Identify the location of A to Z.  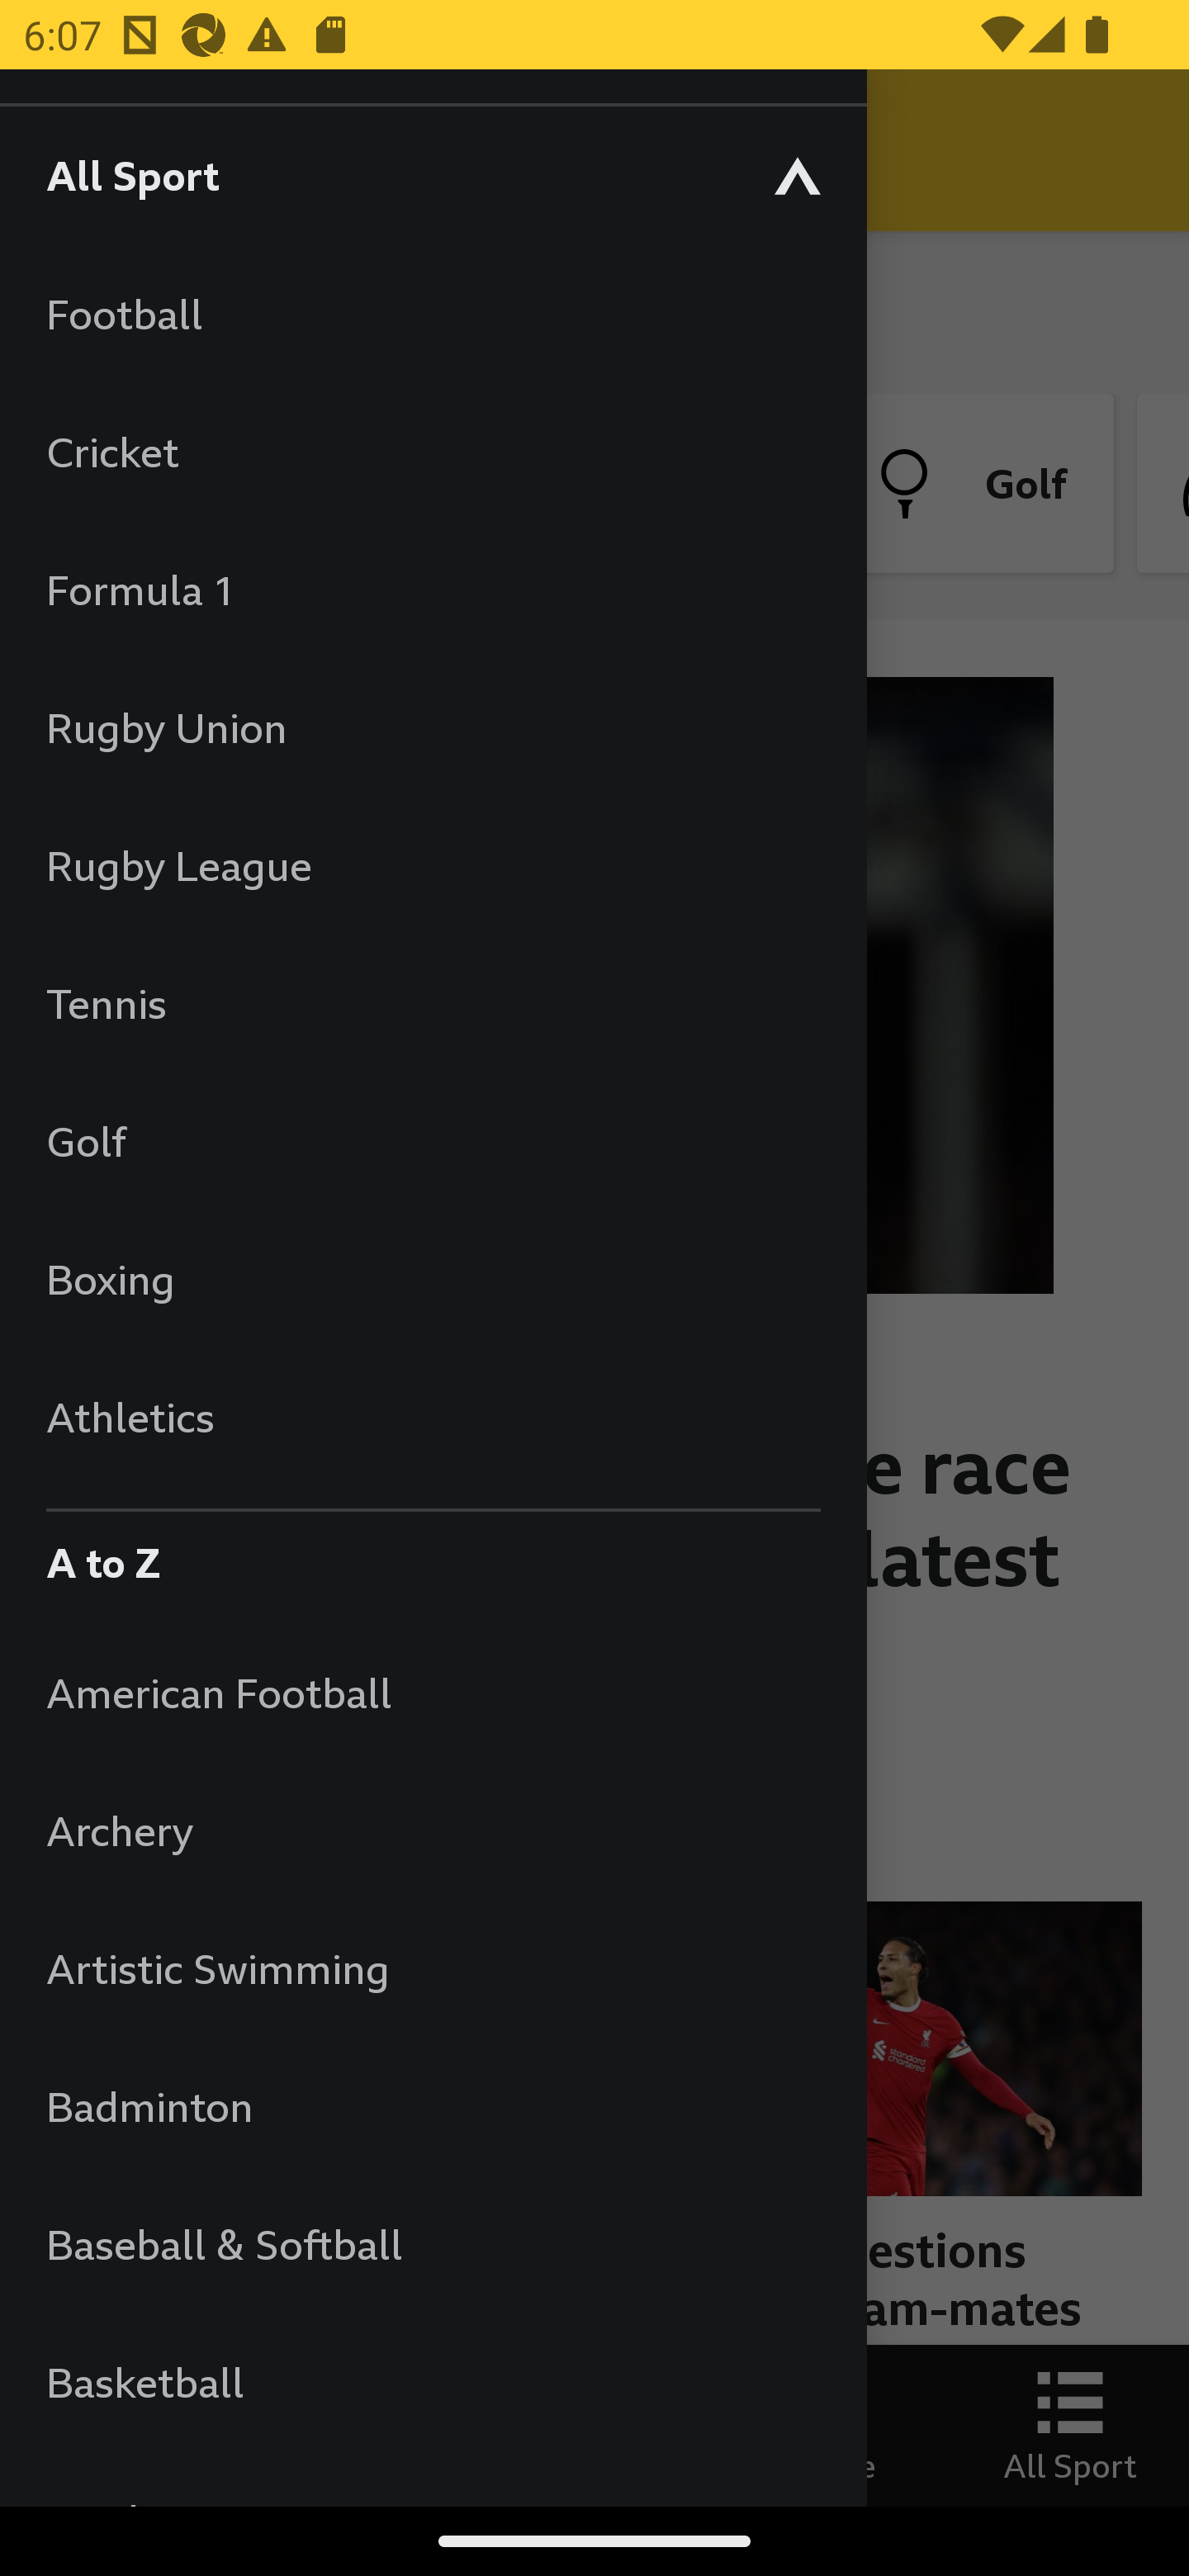
(433, 1554).